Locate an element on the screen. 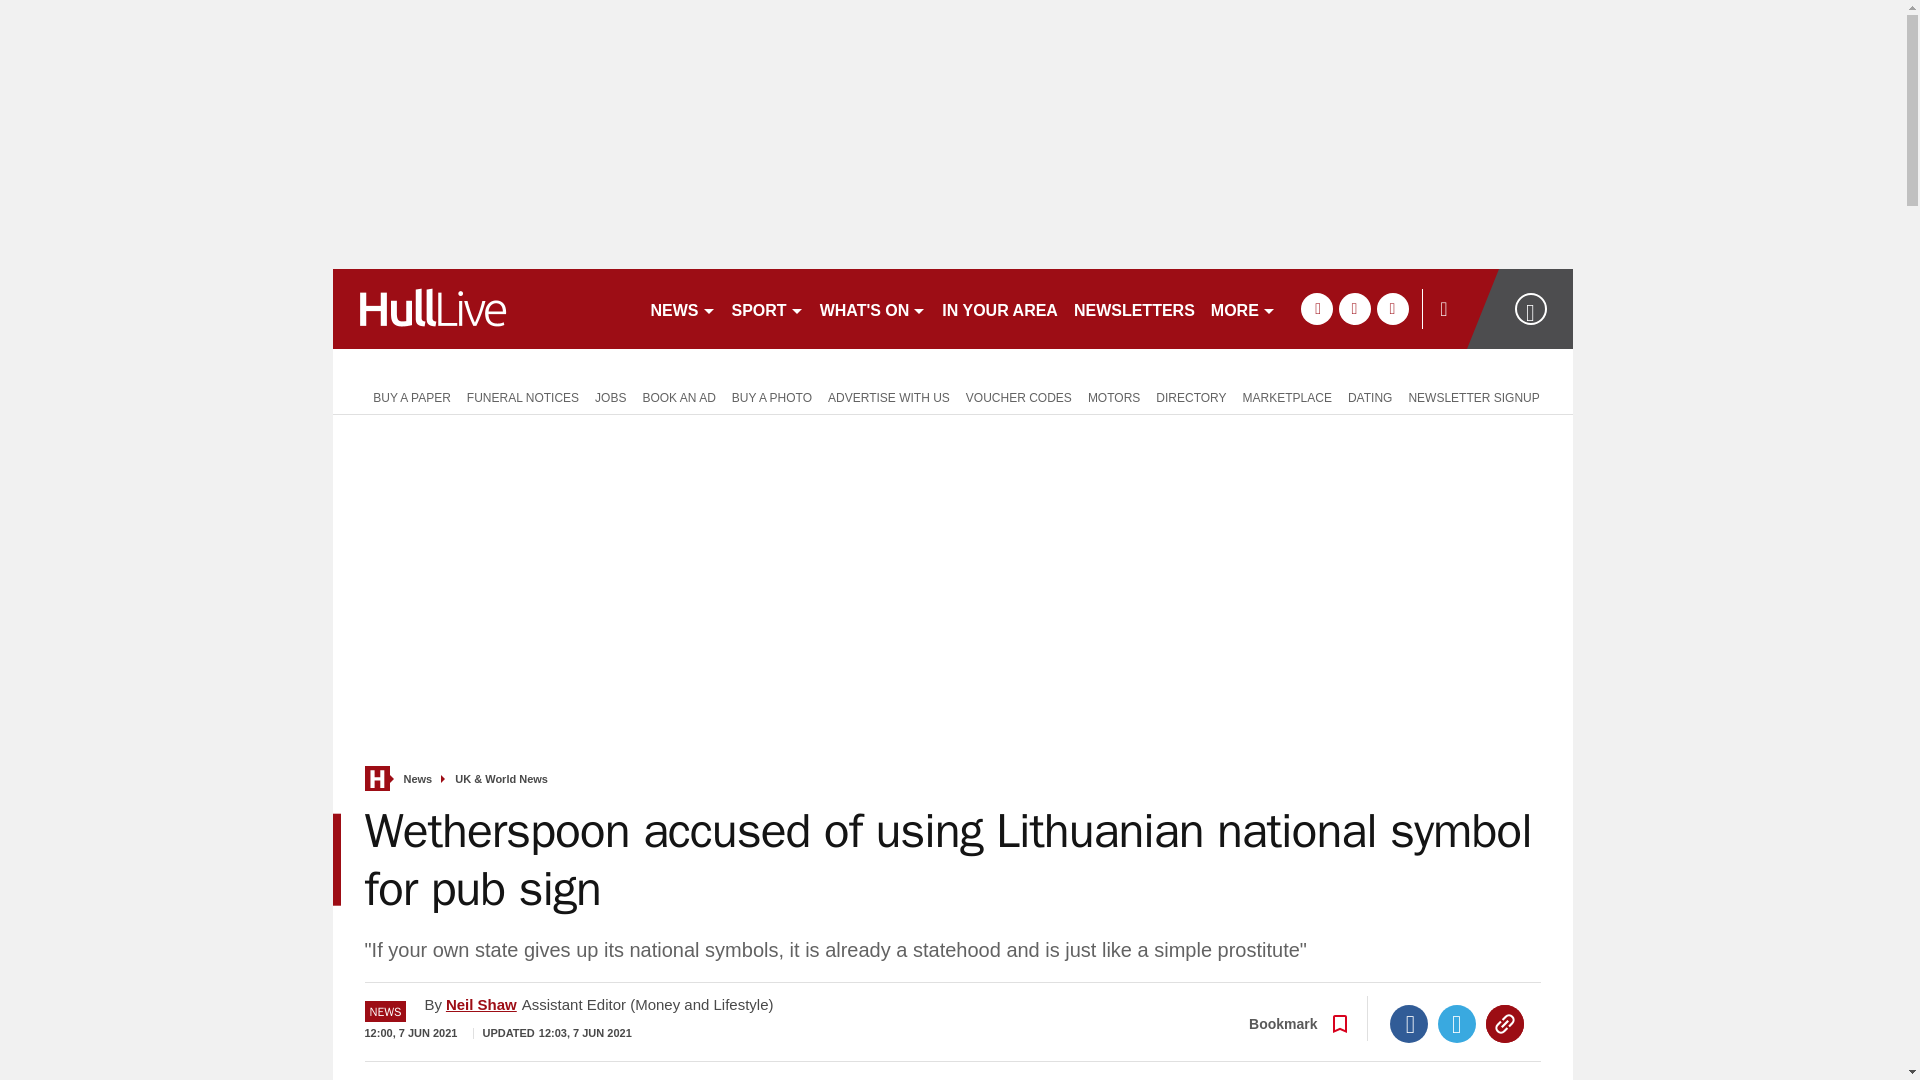 This screenshot has height=1080, width=1920. Facebook is located at coordinates (1409, 1024).